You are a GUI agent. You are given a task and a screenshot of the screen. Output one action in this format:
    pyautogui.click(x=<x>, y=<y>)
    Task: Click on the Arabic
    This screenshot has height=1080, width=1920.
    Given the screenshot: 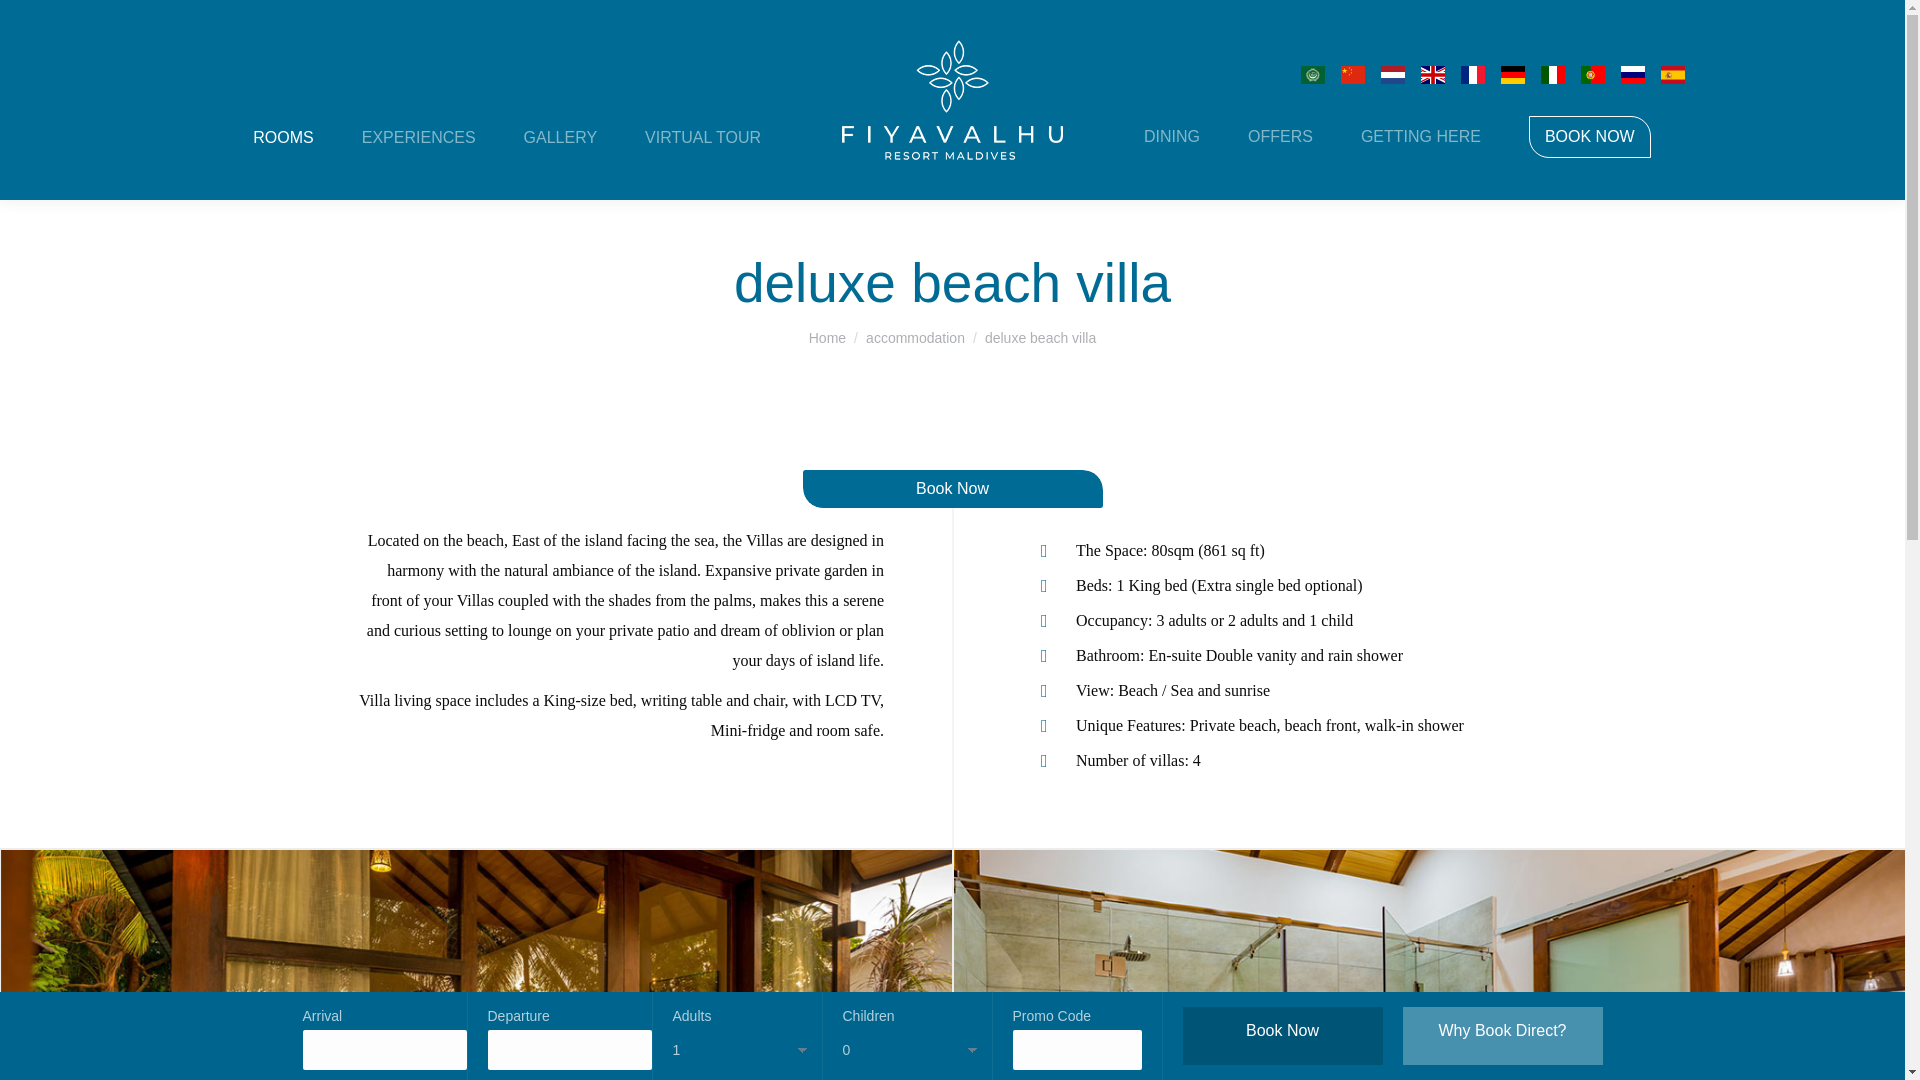 What is the action you would take?
    pyautogui.click(x=1312, y=74)
    